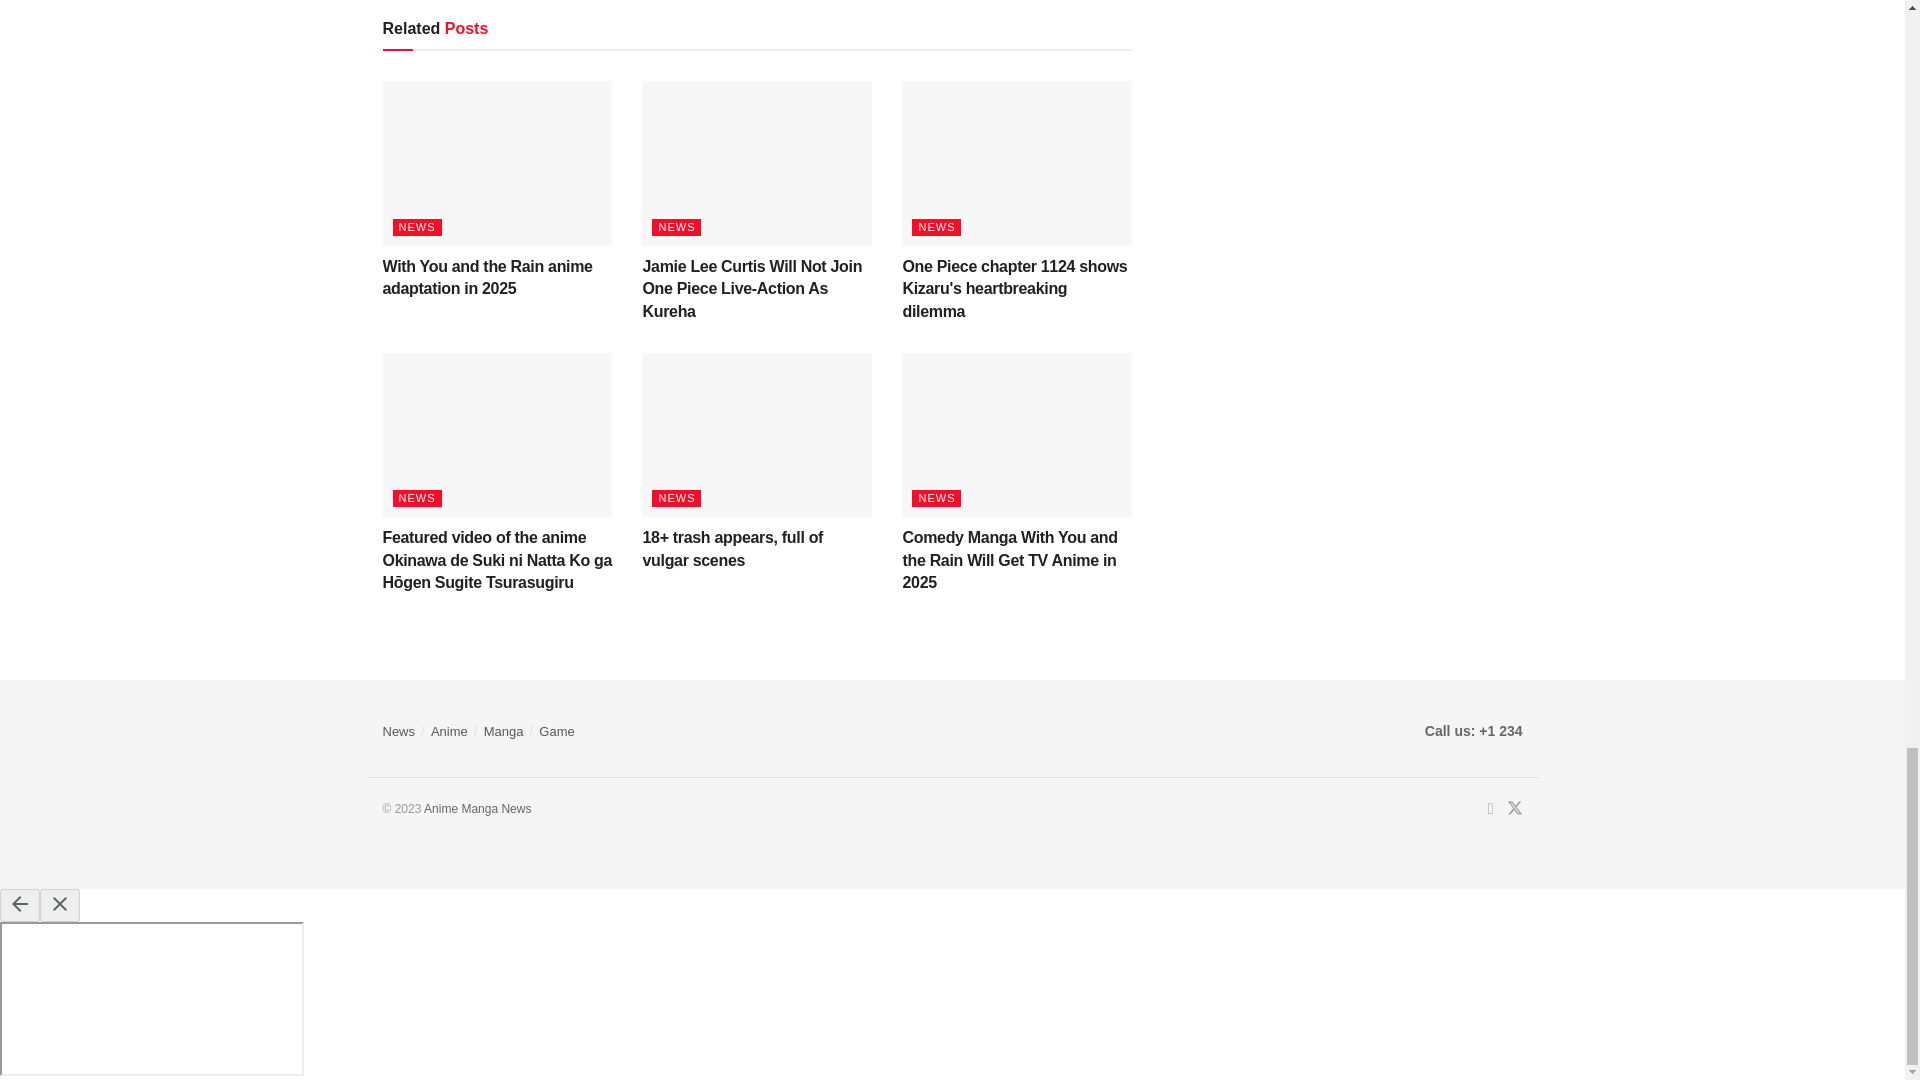 This screenshot has width=1920, height=1080. What do you see at coordinates (486, 278) in the screenshot?
I see `With You and the Rain anime adaptation in 2025` at bounding box center [486, 278].